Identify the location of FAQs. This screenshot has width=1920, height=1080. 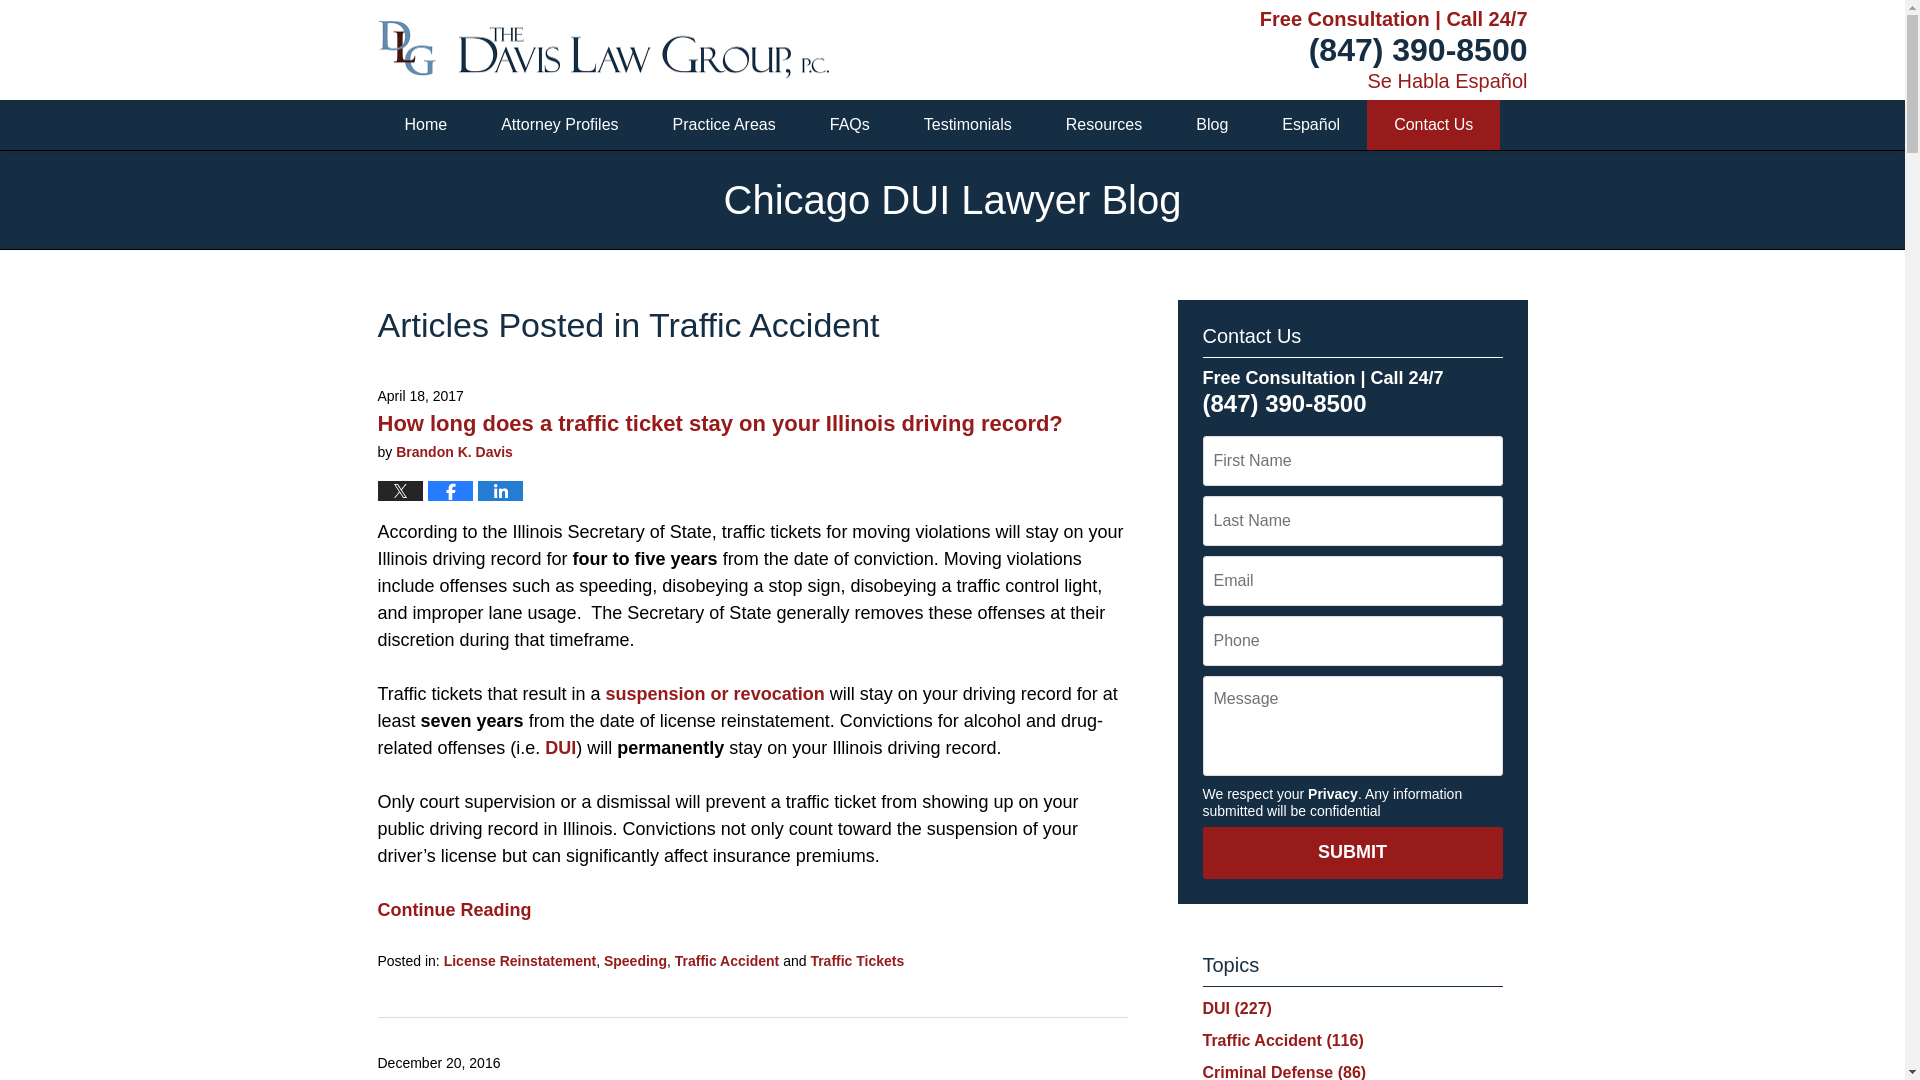
(849, 125).